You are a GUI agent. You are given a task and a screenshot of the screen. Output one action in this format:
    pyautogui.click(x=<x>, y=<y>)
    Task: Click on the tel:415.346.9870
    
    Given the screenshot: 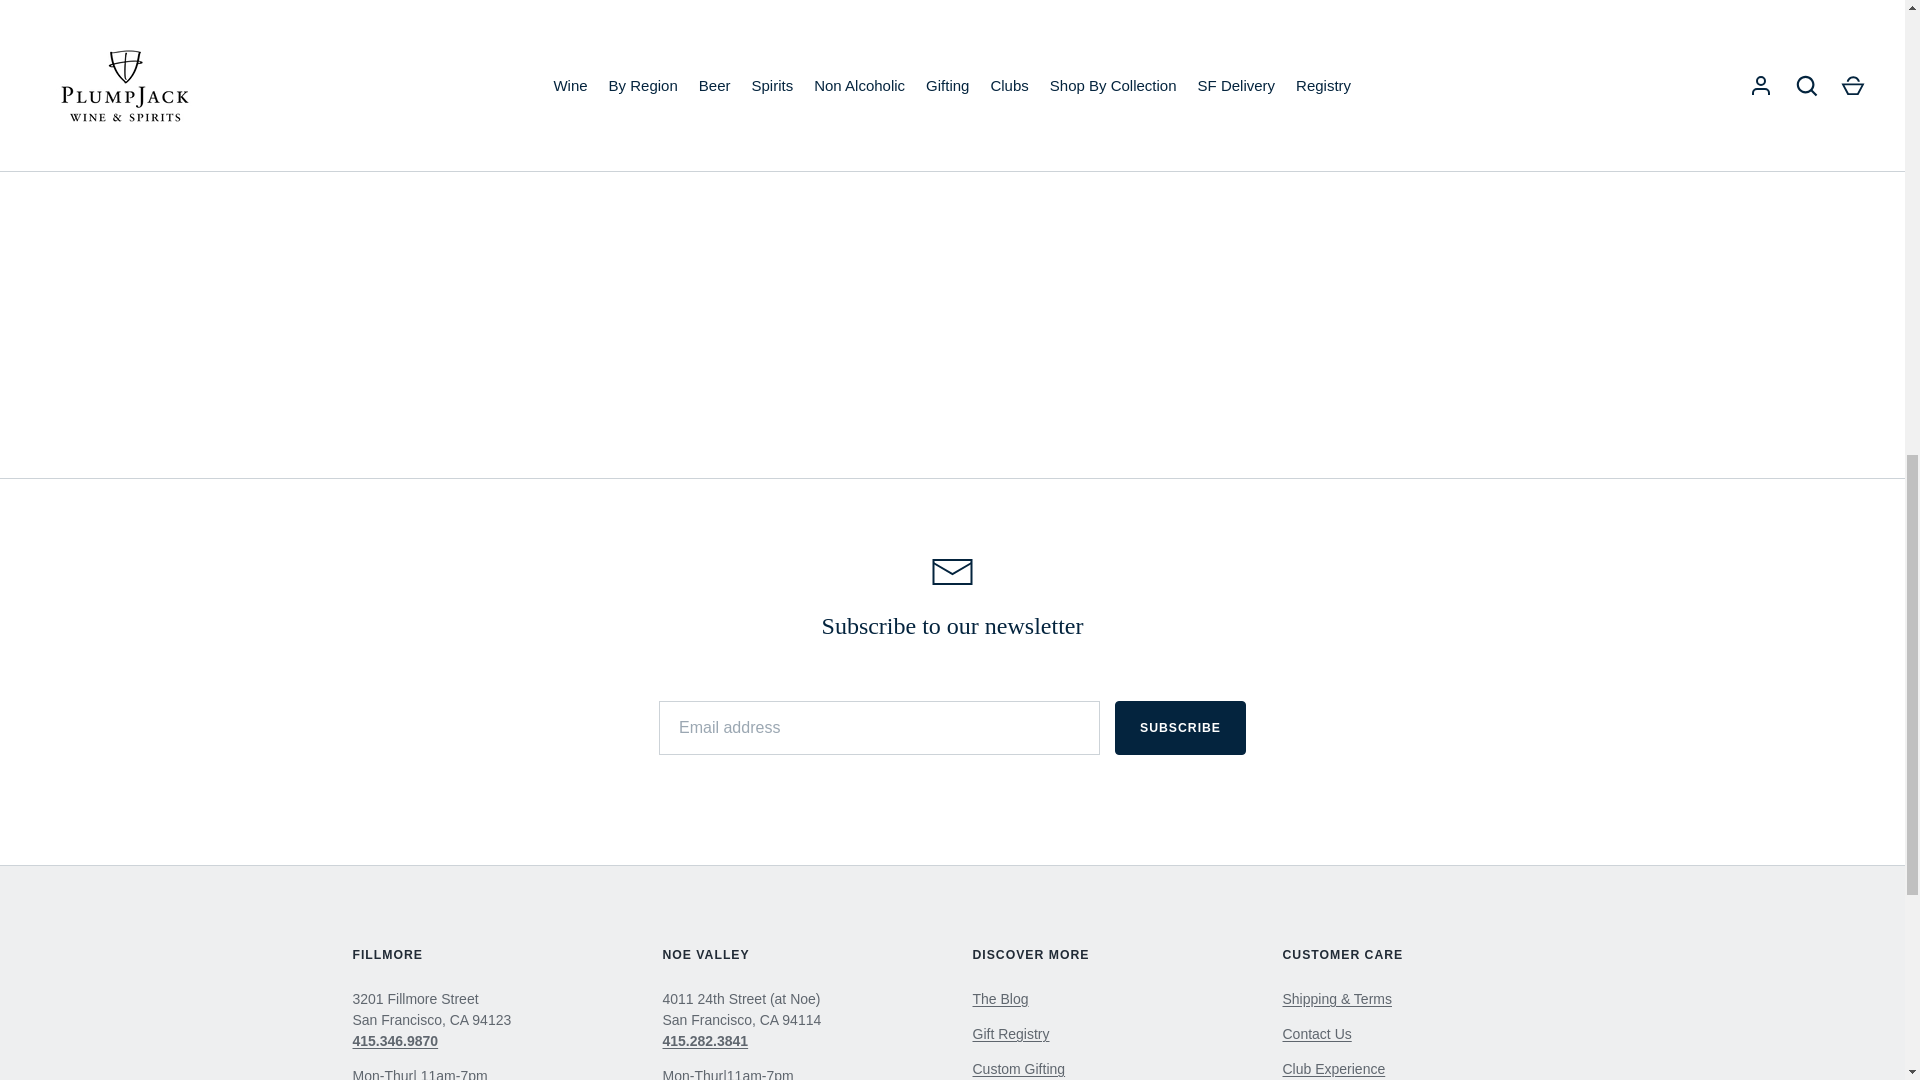 What is the action you would take?
    pyautogui.click(x=394, y=1040)
    